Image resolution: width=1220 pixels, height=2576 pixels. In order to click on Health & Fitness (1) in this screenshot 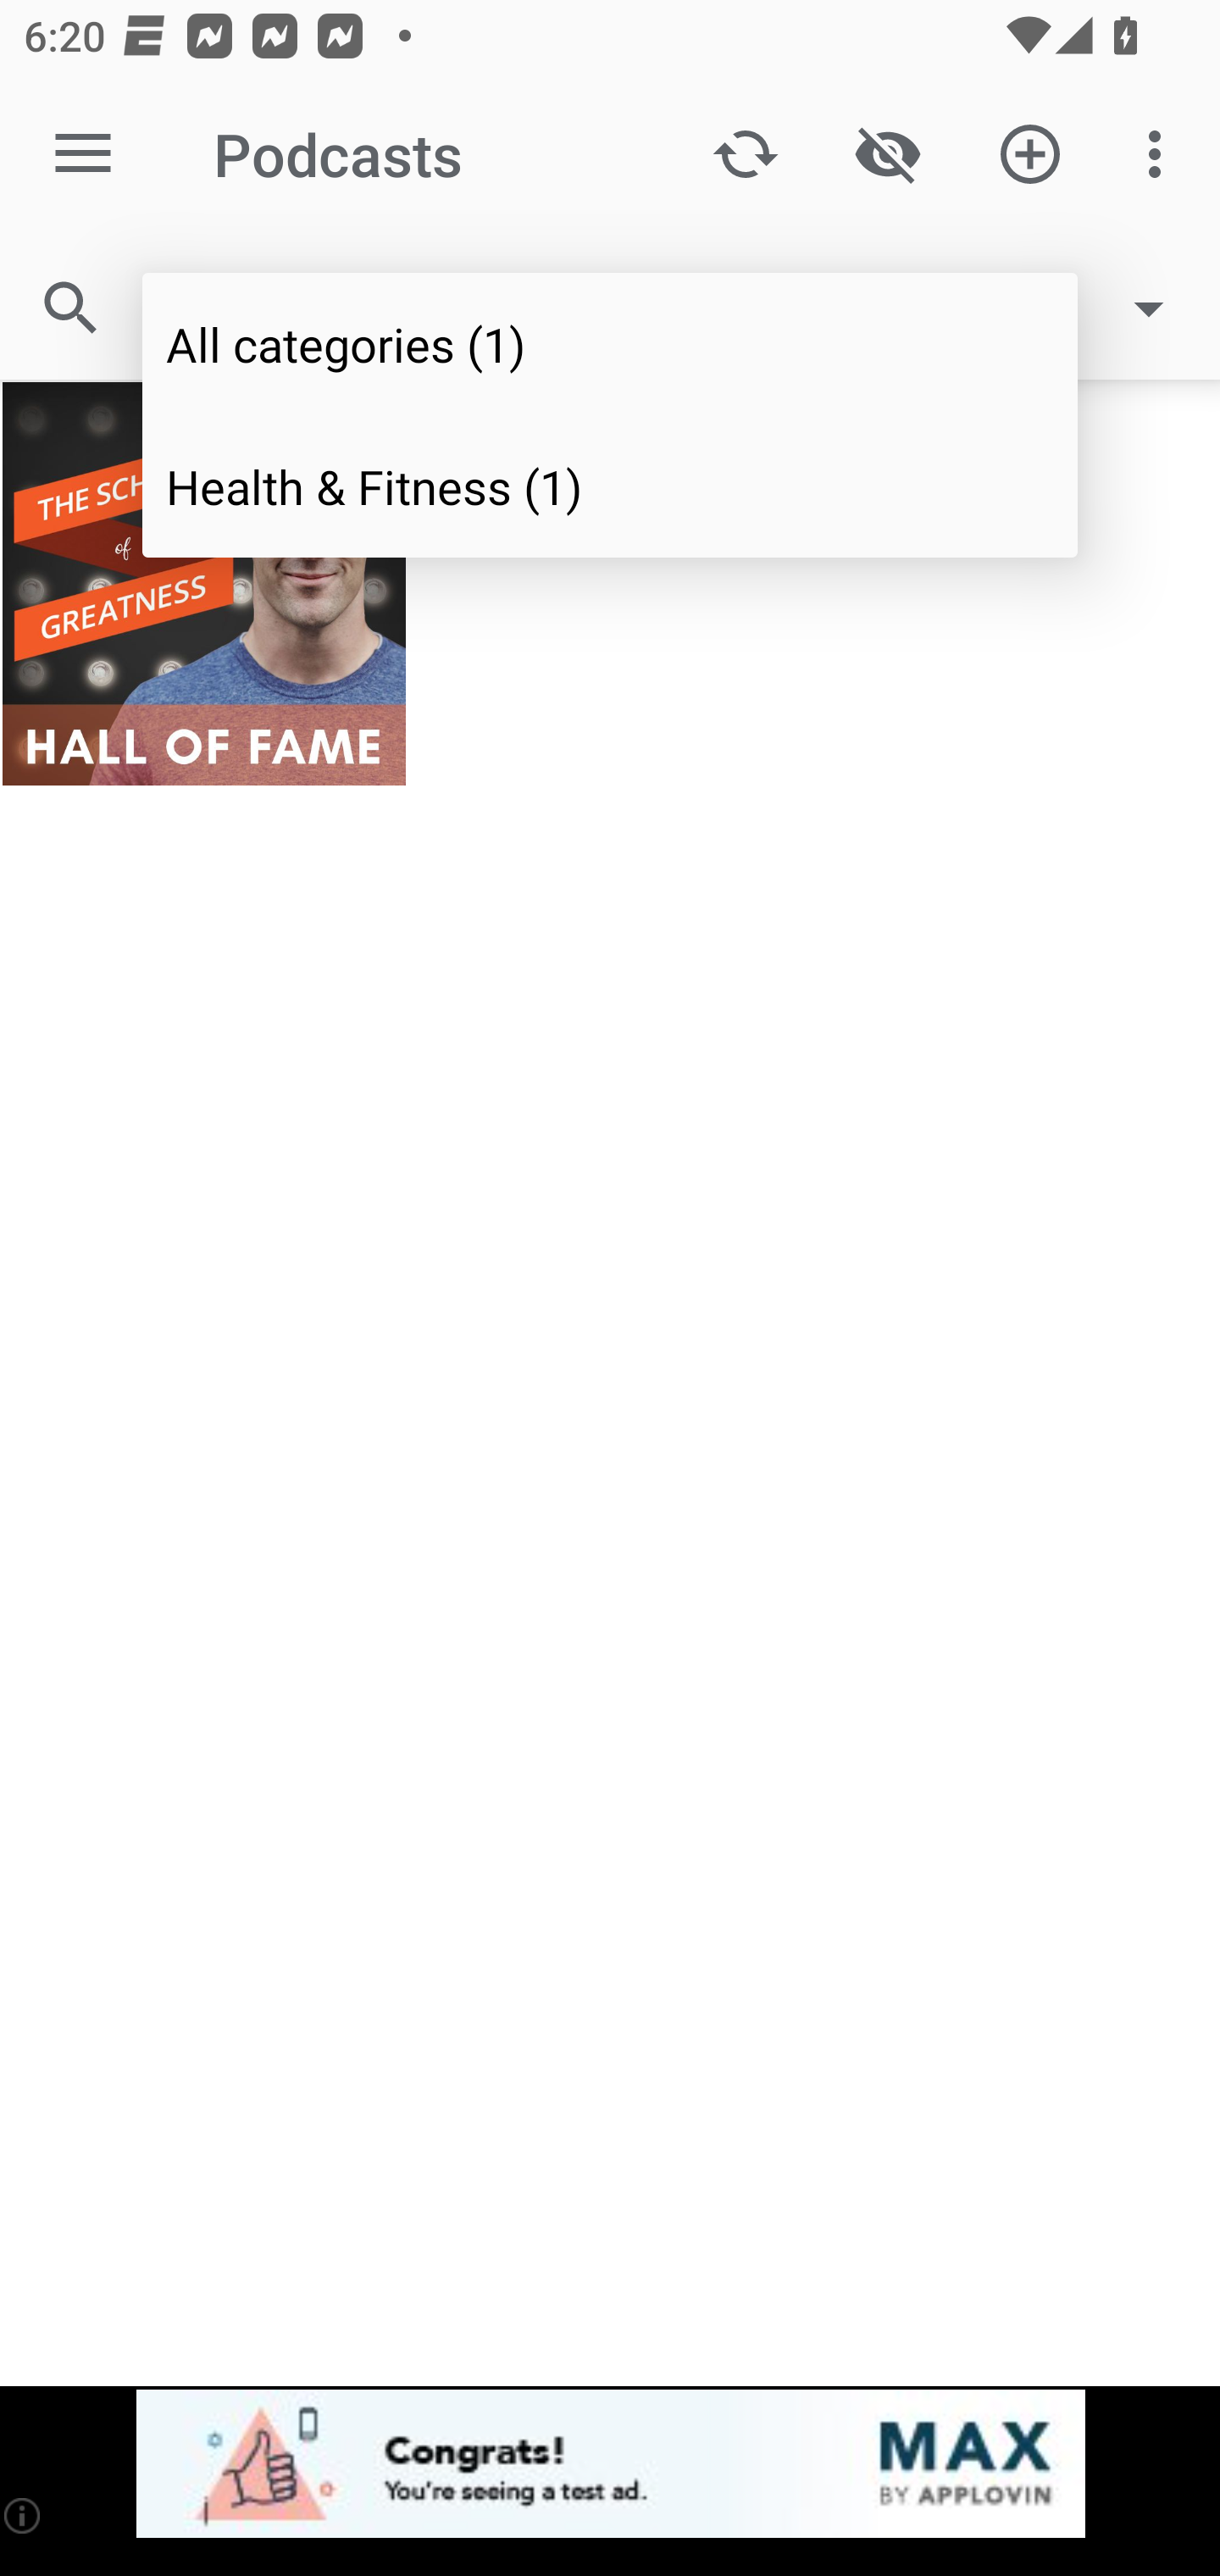, I will do `click(610, 485)`.